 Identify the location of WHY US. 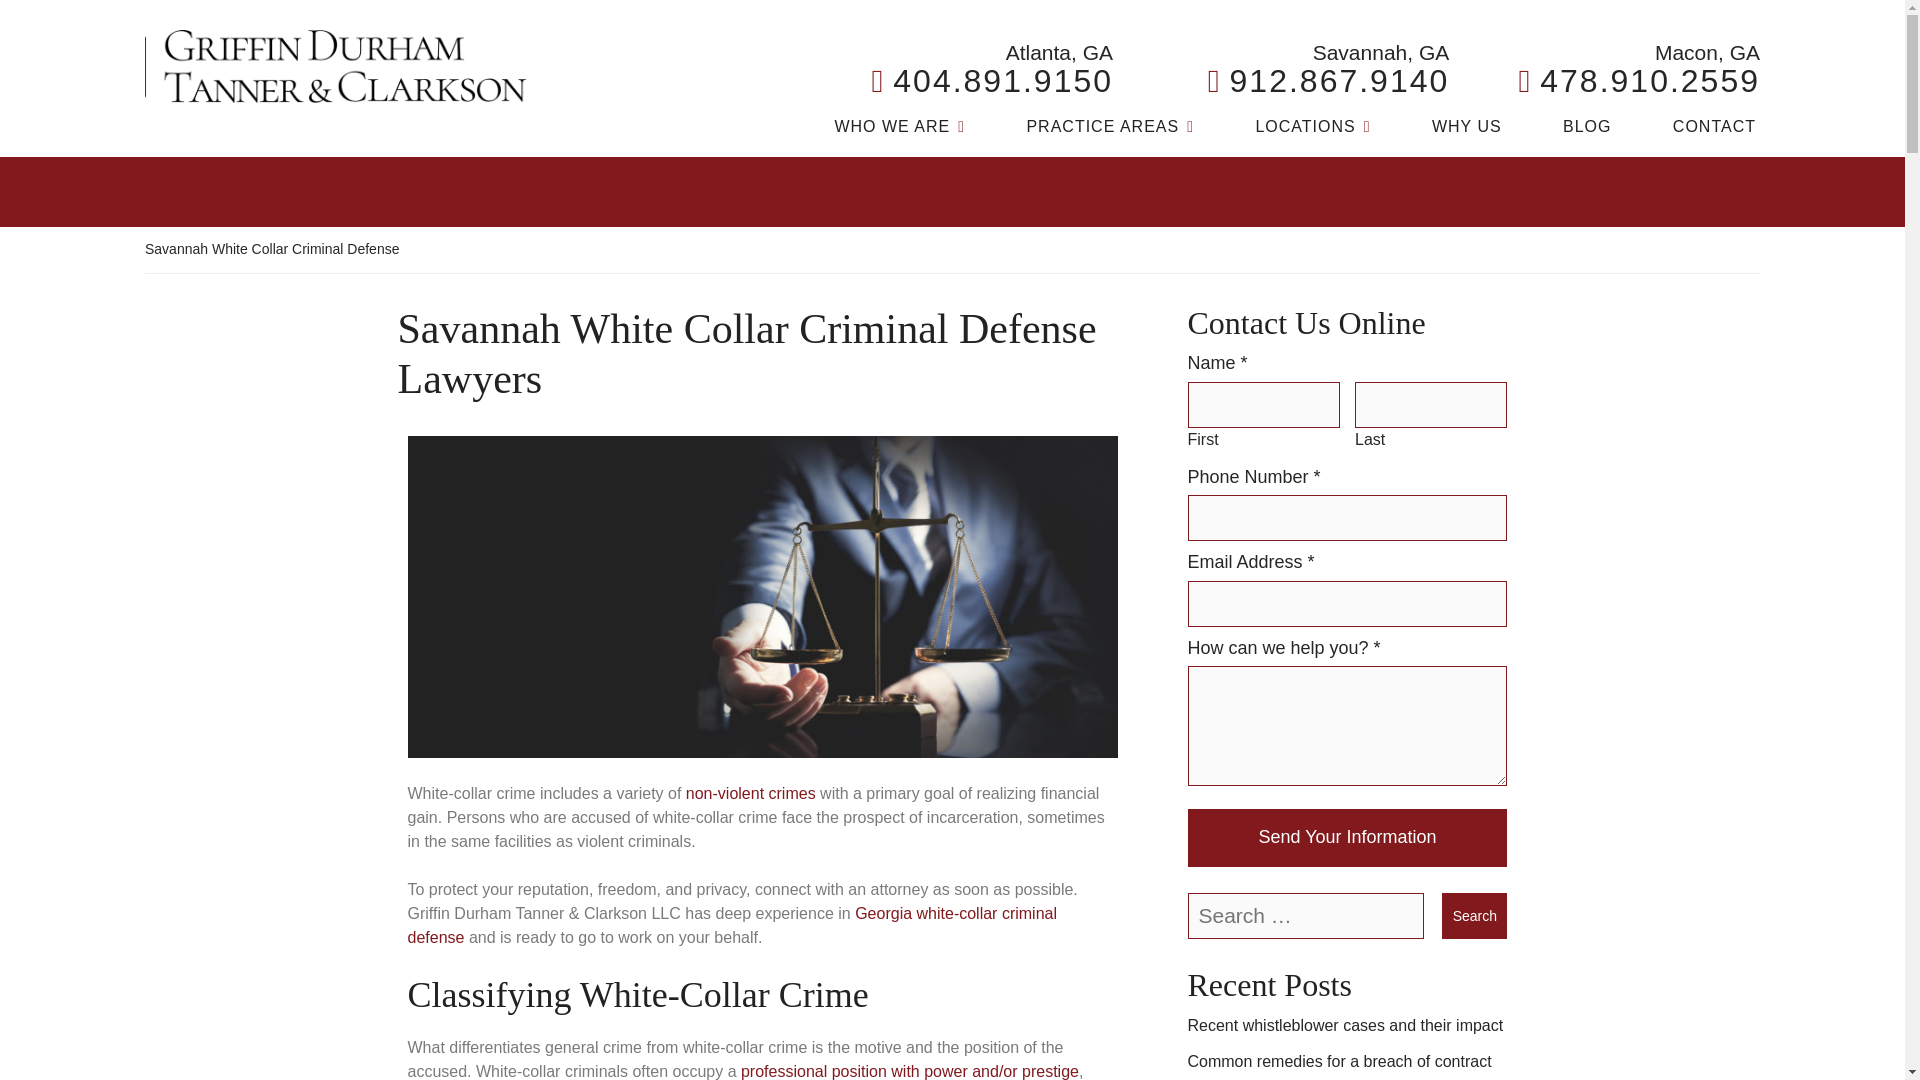
(992, 80).